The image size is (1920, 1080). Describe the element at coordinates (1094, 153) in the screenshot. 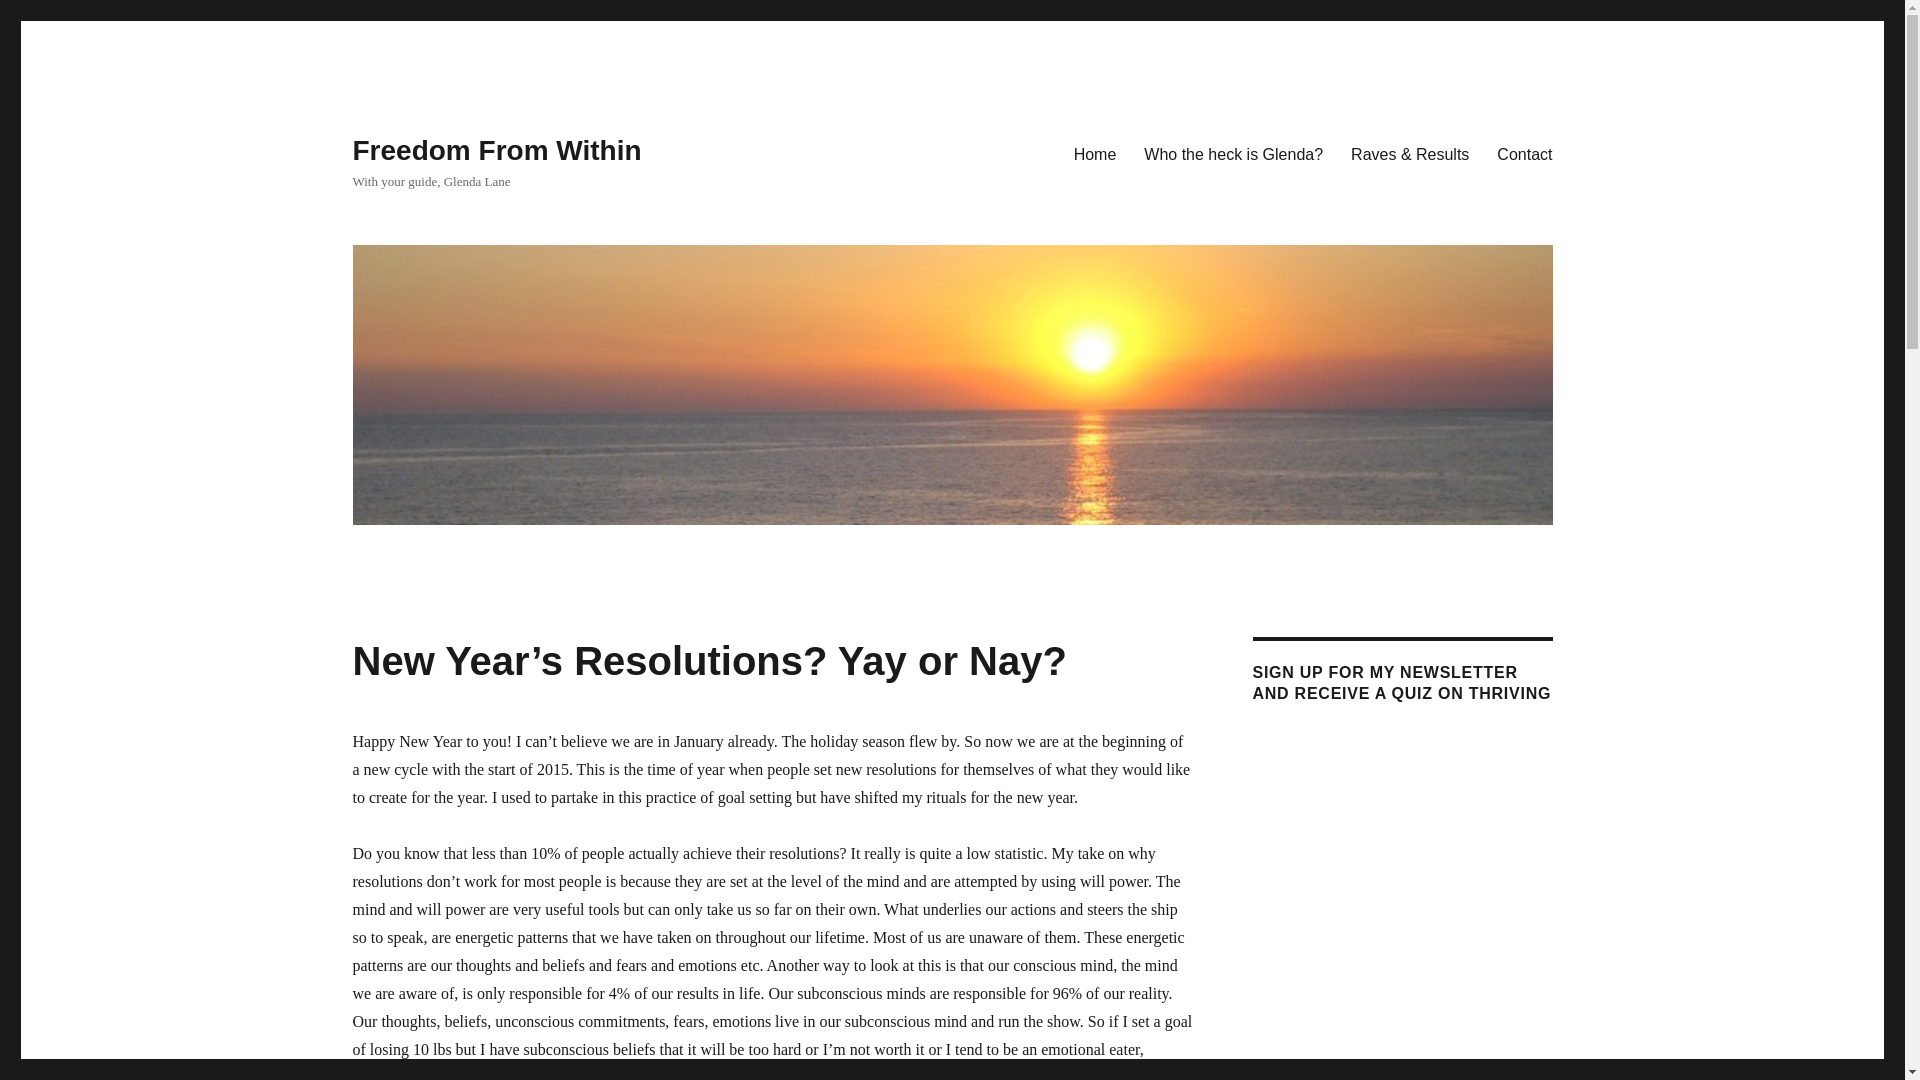

I see `Home` at that location.